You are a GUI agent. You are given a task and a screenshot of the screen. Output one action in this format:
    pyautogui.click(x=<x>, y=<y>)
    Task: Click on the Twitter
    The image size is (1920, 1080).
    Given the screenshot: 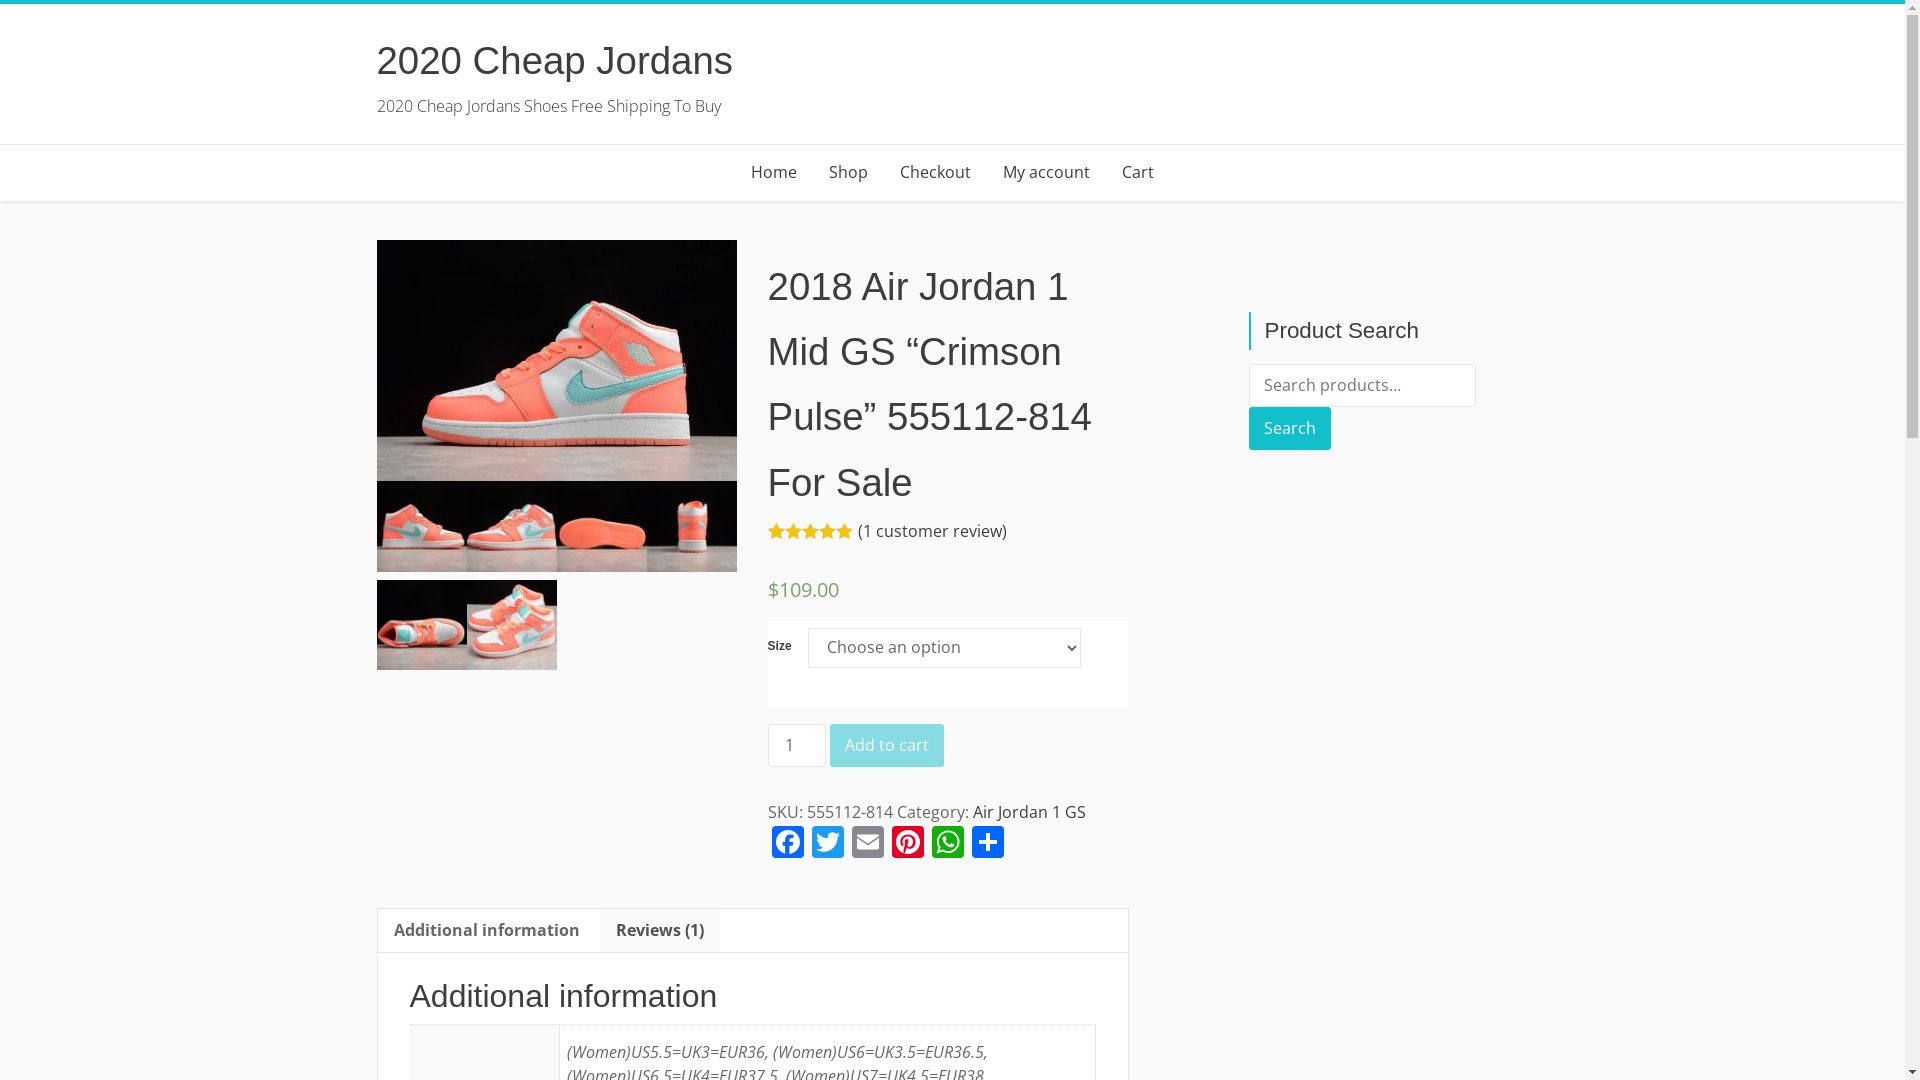 What is the action you would take?
    pyautogui.click(x=828, y=844)
    